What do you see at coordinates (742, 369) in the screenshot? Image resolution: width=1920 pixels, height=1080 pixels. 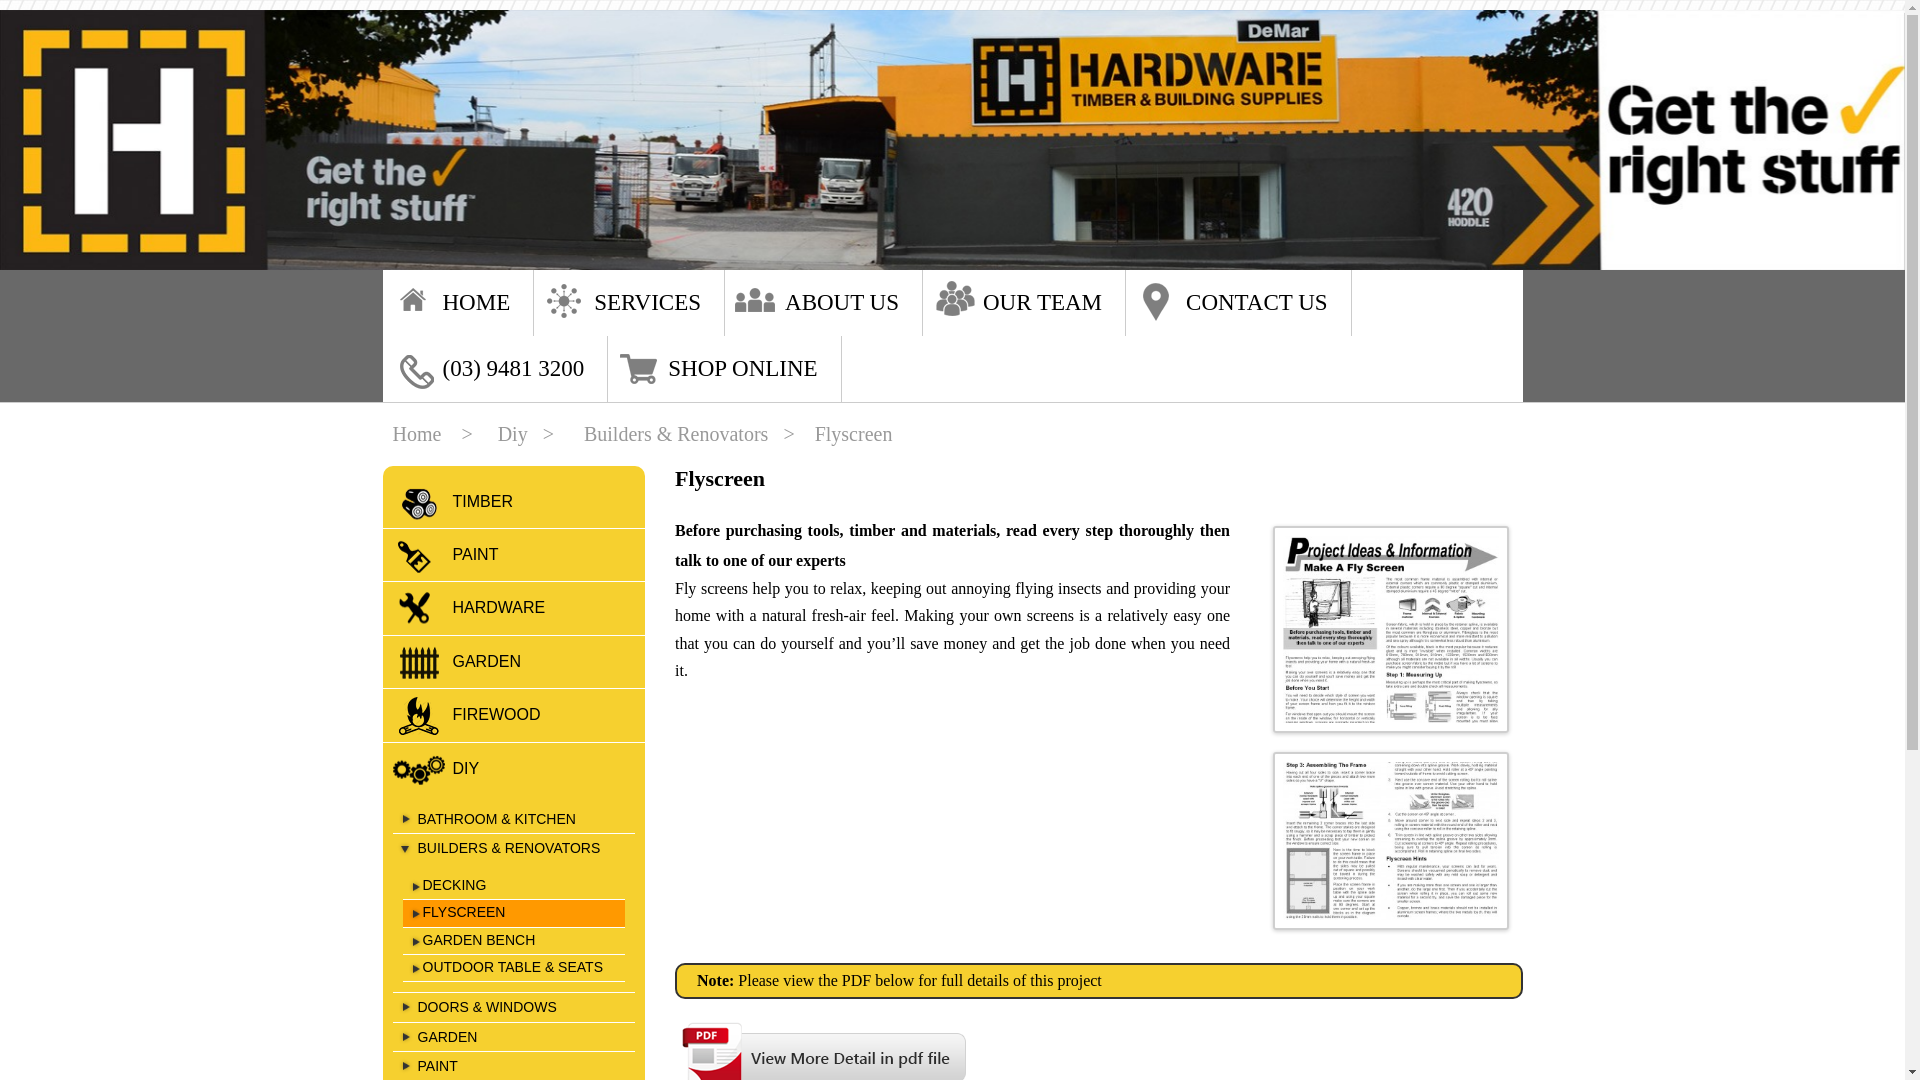 I see `SHOP ONLINE` at bounding box center [742, 369].